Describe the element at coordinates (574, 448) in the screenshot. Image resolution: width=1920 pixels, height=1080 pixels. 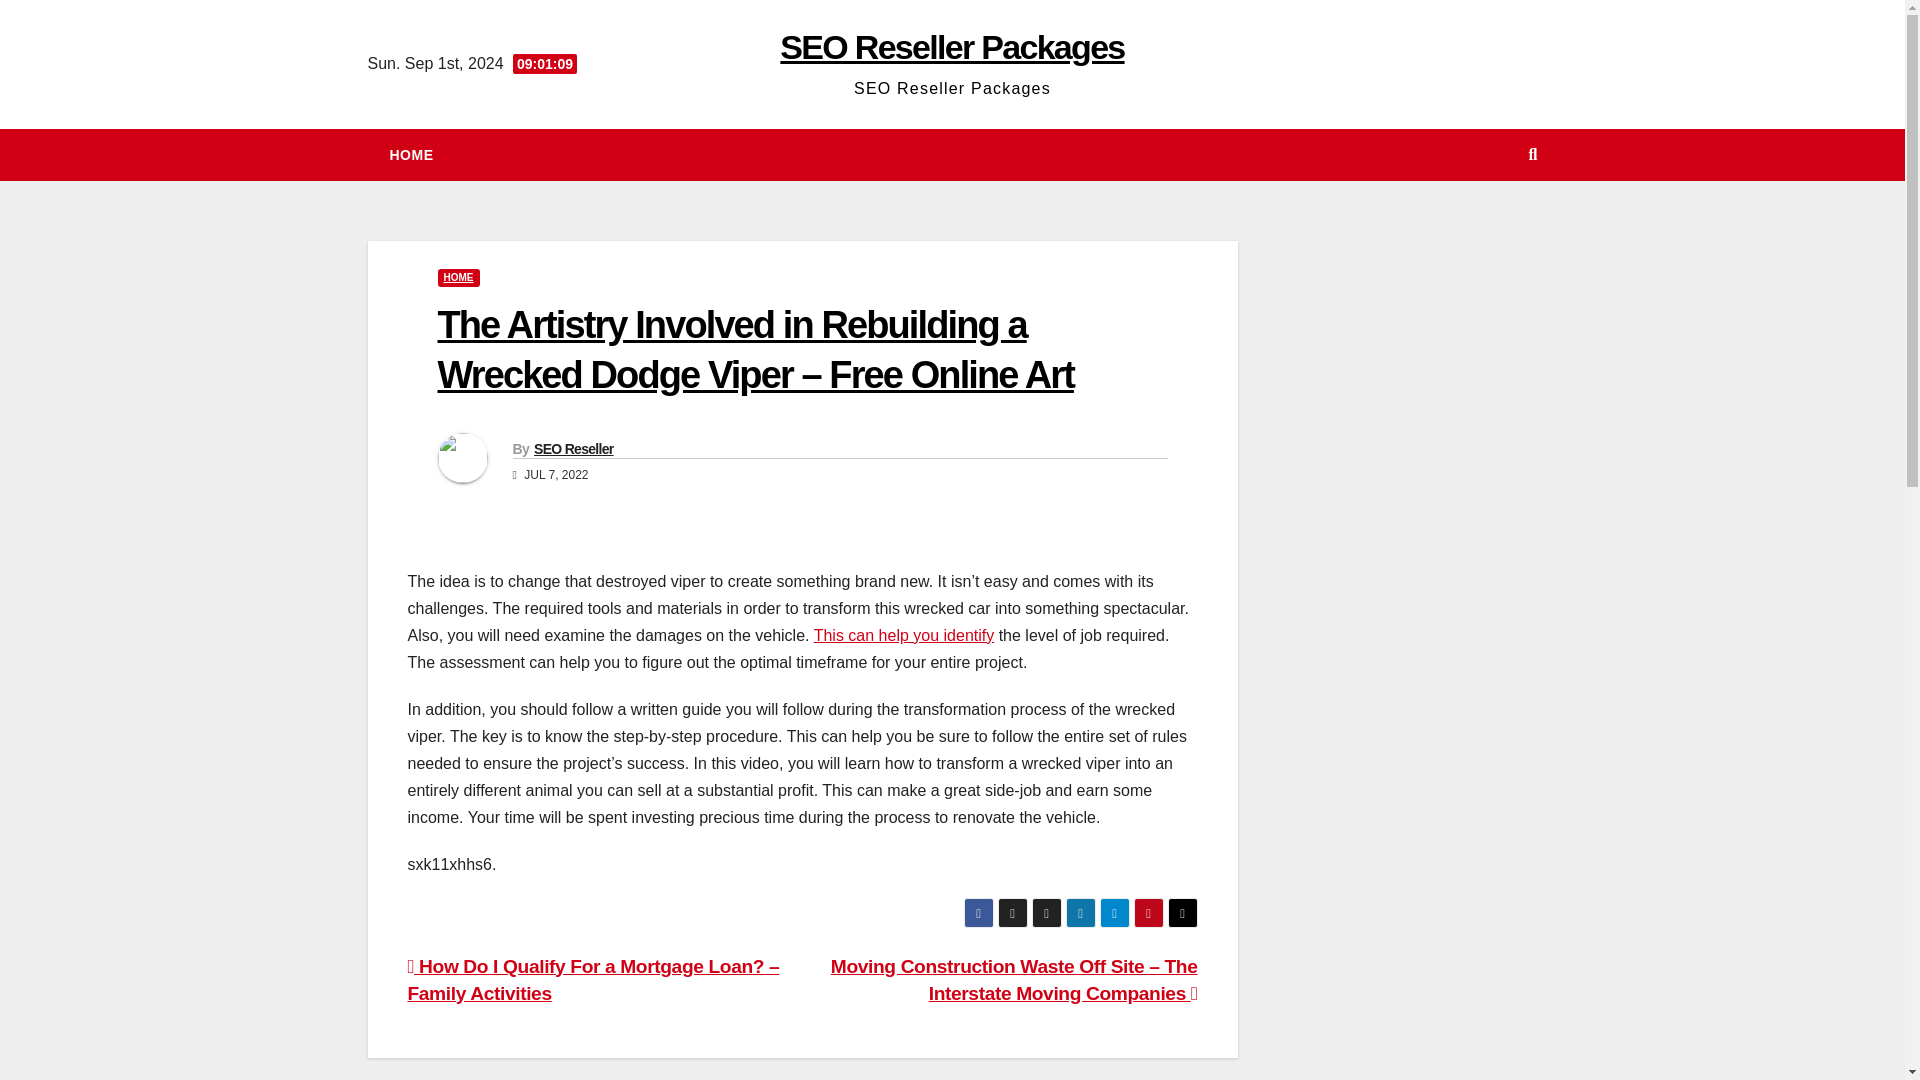
I see `SEO Reseller` at that location.